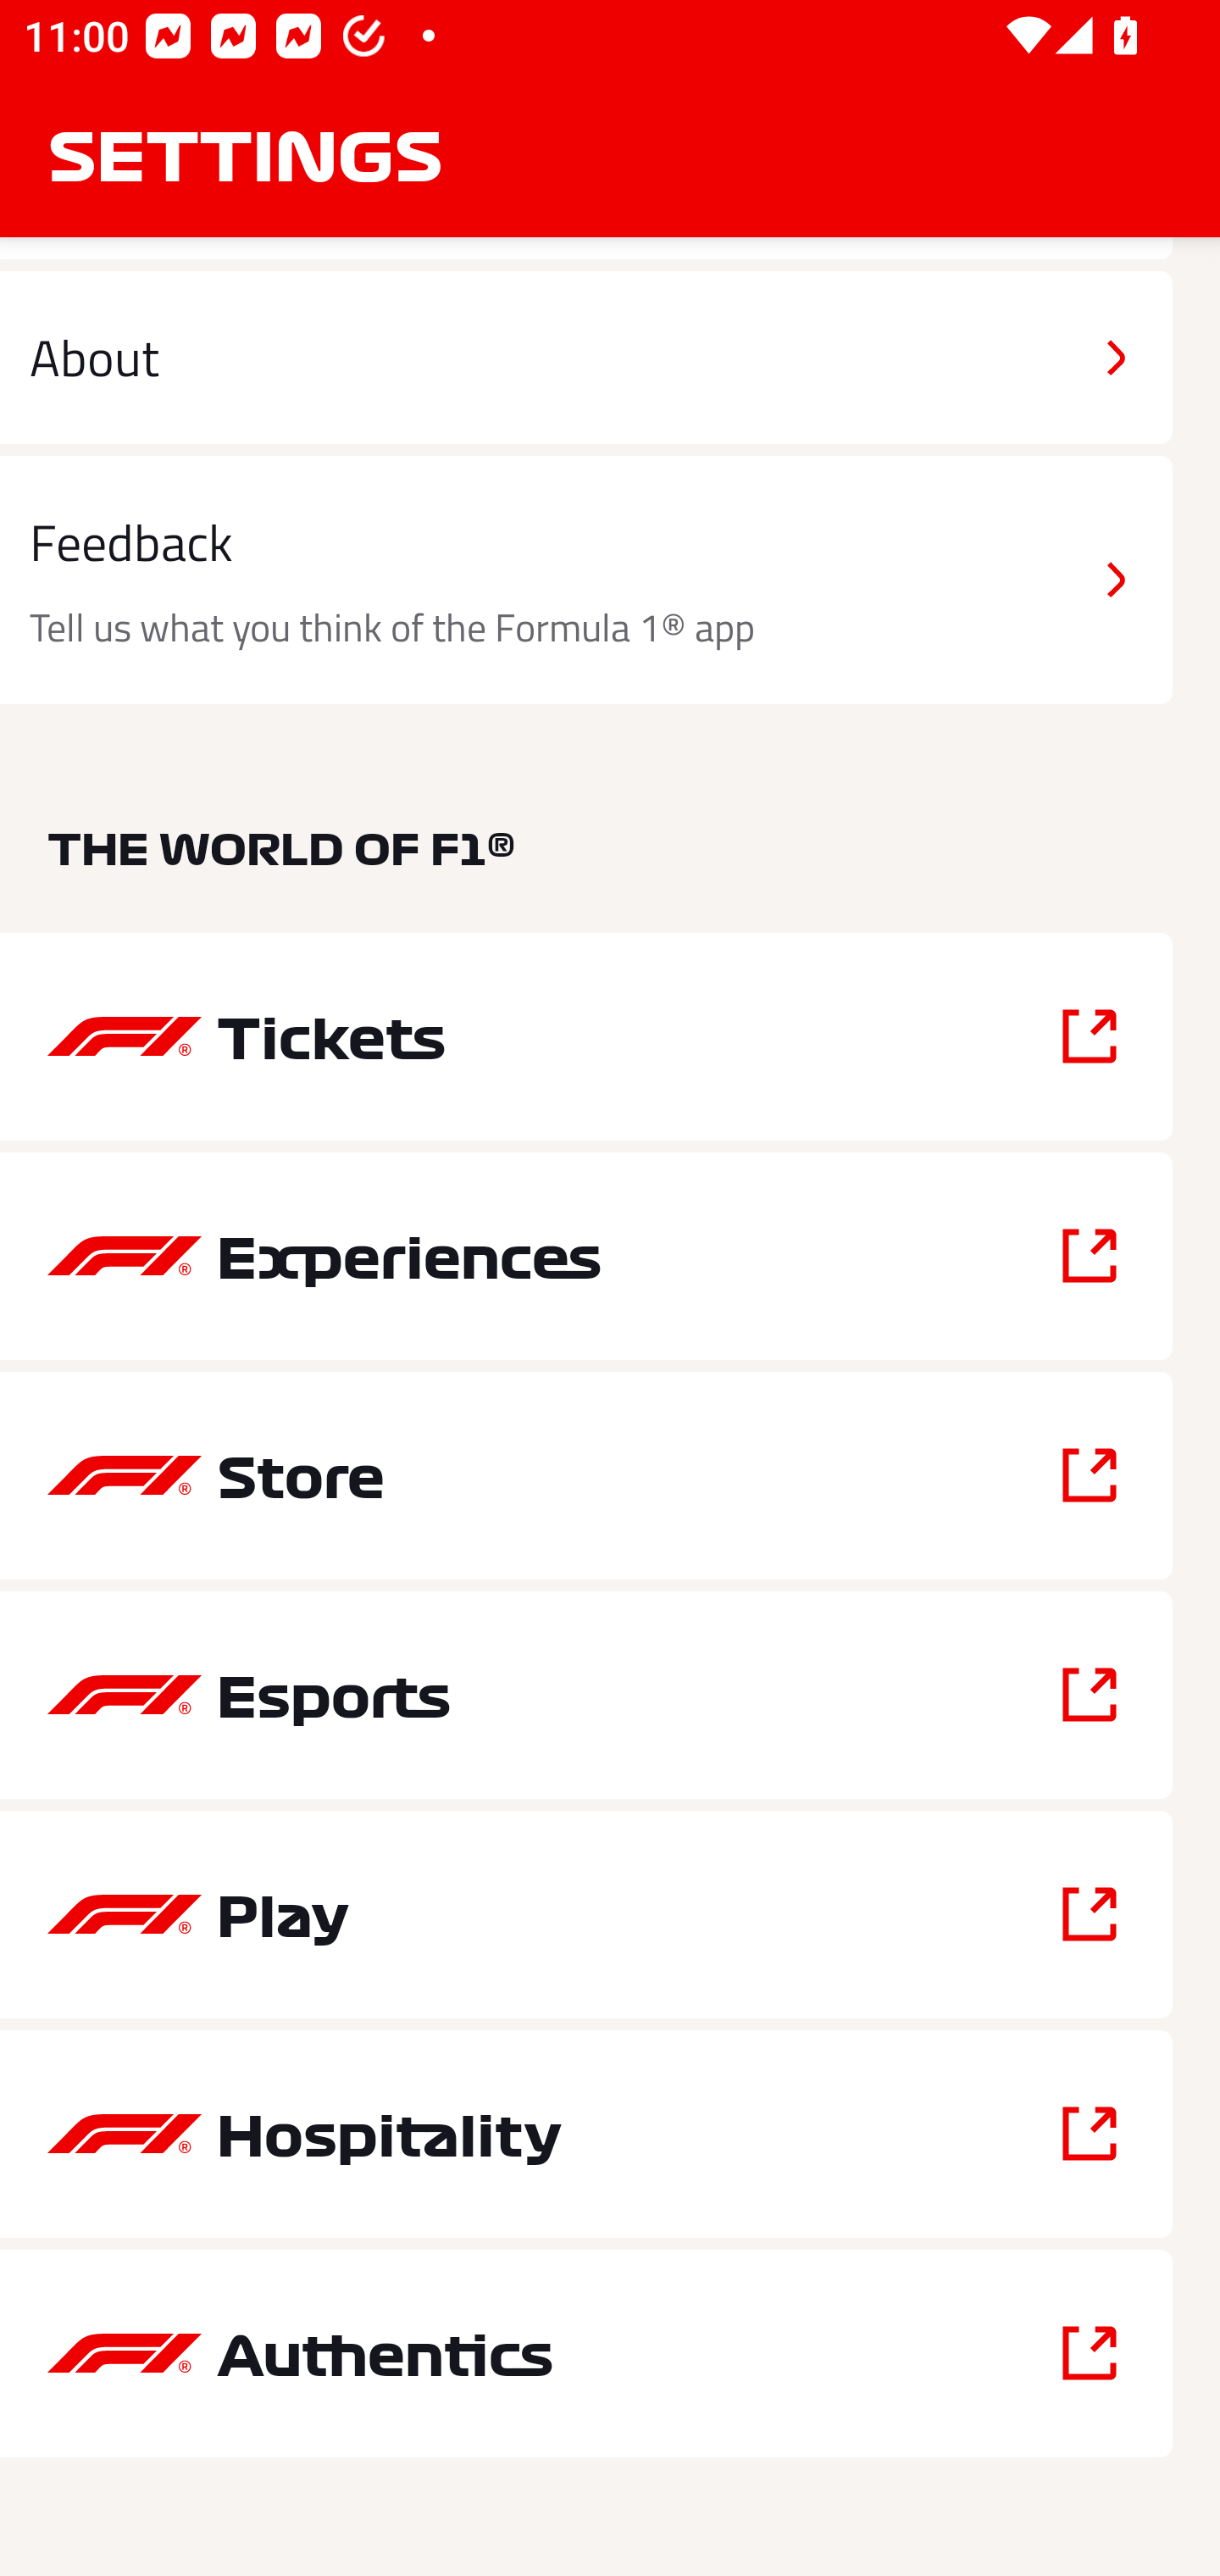 The width and height of the screenshot is (1220, 2576). What do you see at coordinates (586, 1476) in the screenshot?
I see `Store` at bounding box center [586, 1476].